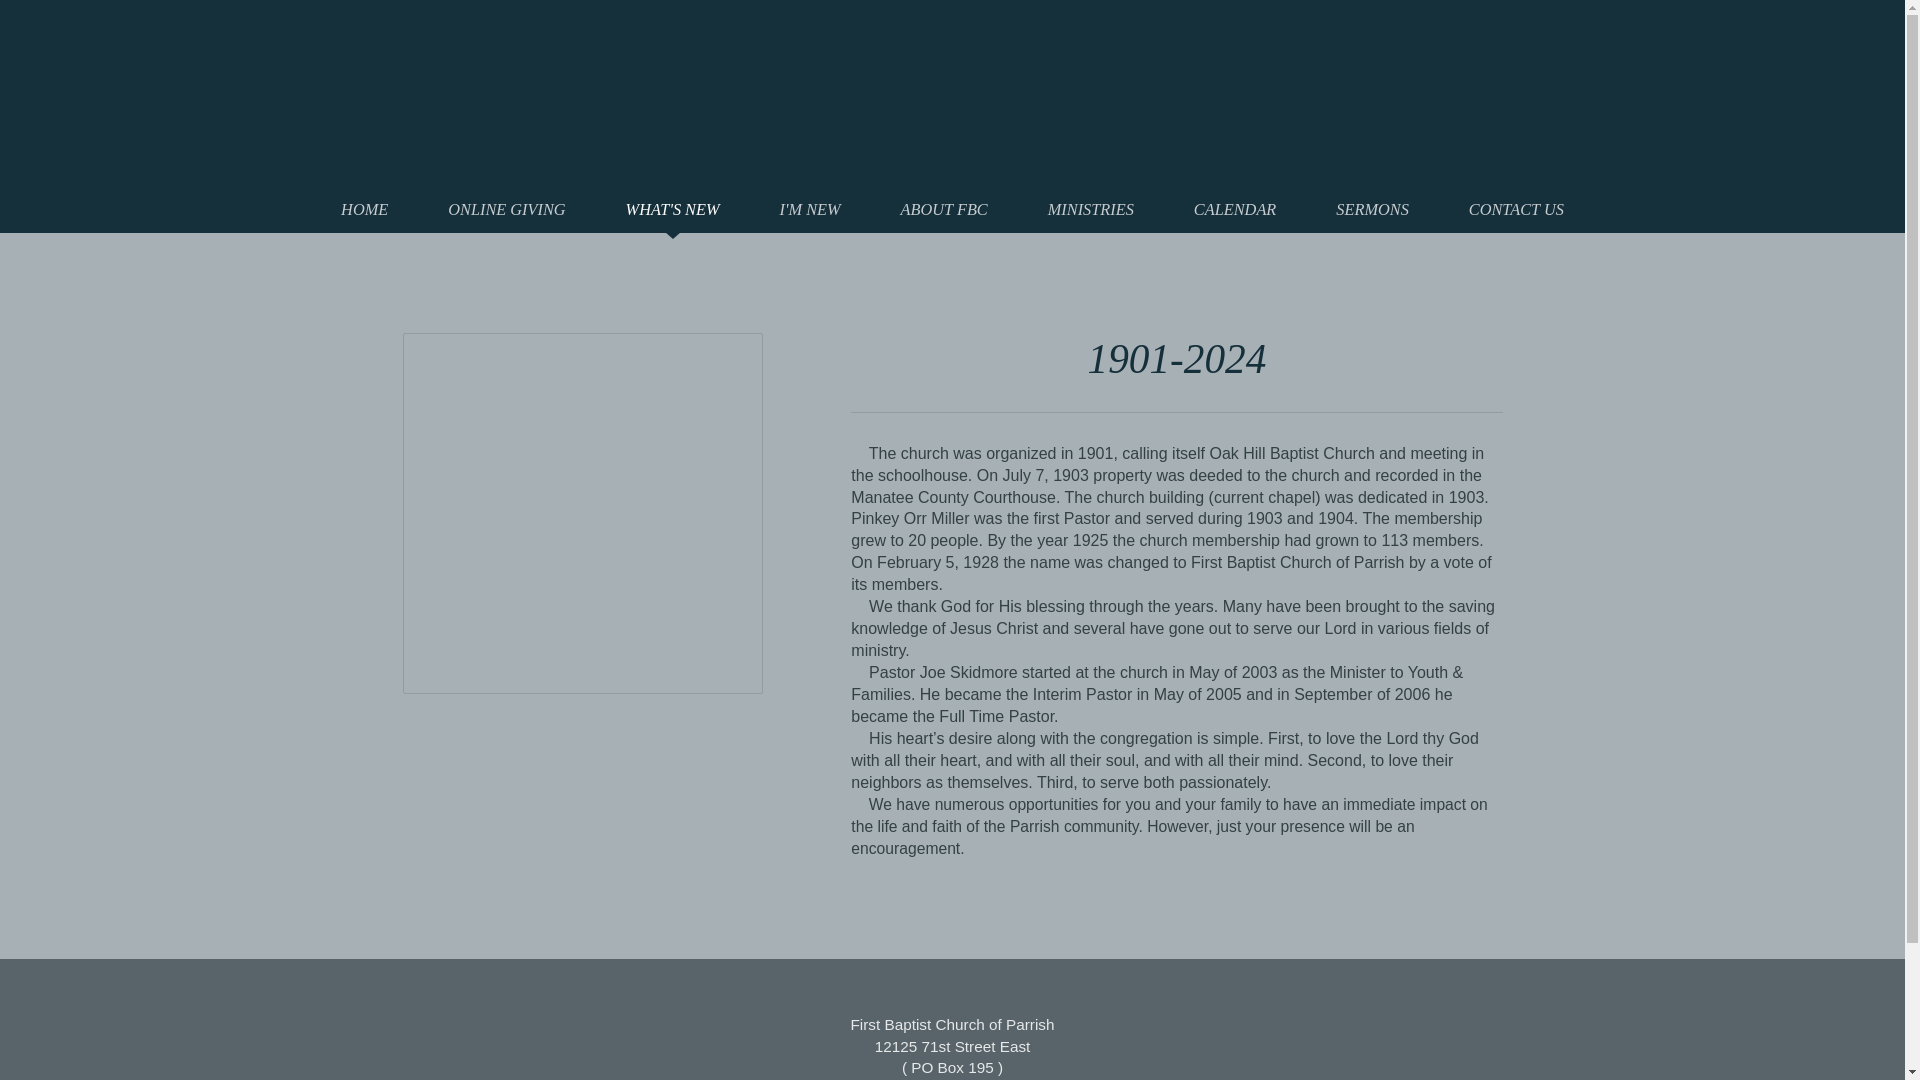  What do you see at coordinates (364, 209) in the screenshot?
I see `HOME` at bounding box center [364, 209].